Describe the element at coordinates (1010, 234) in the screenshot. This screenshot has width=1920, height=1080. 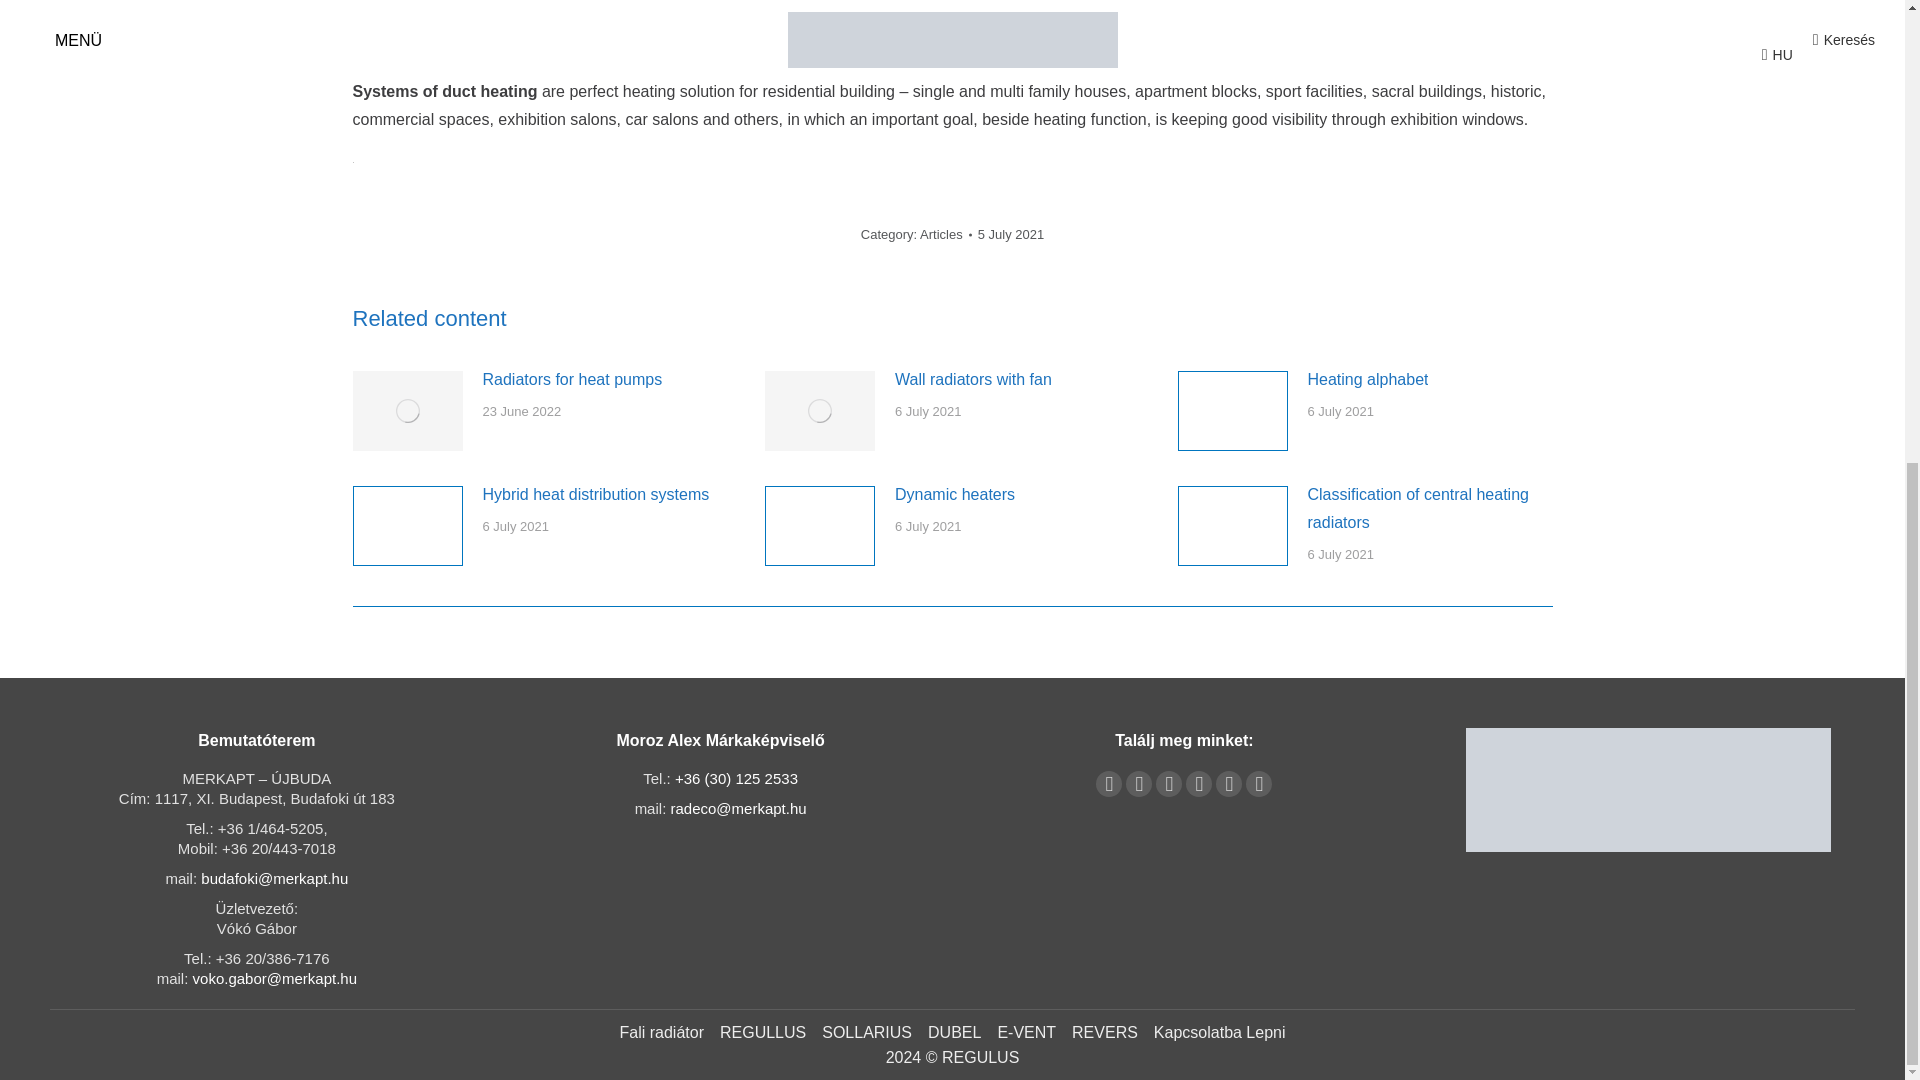
I see `14:59` at that location.